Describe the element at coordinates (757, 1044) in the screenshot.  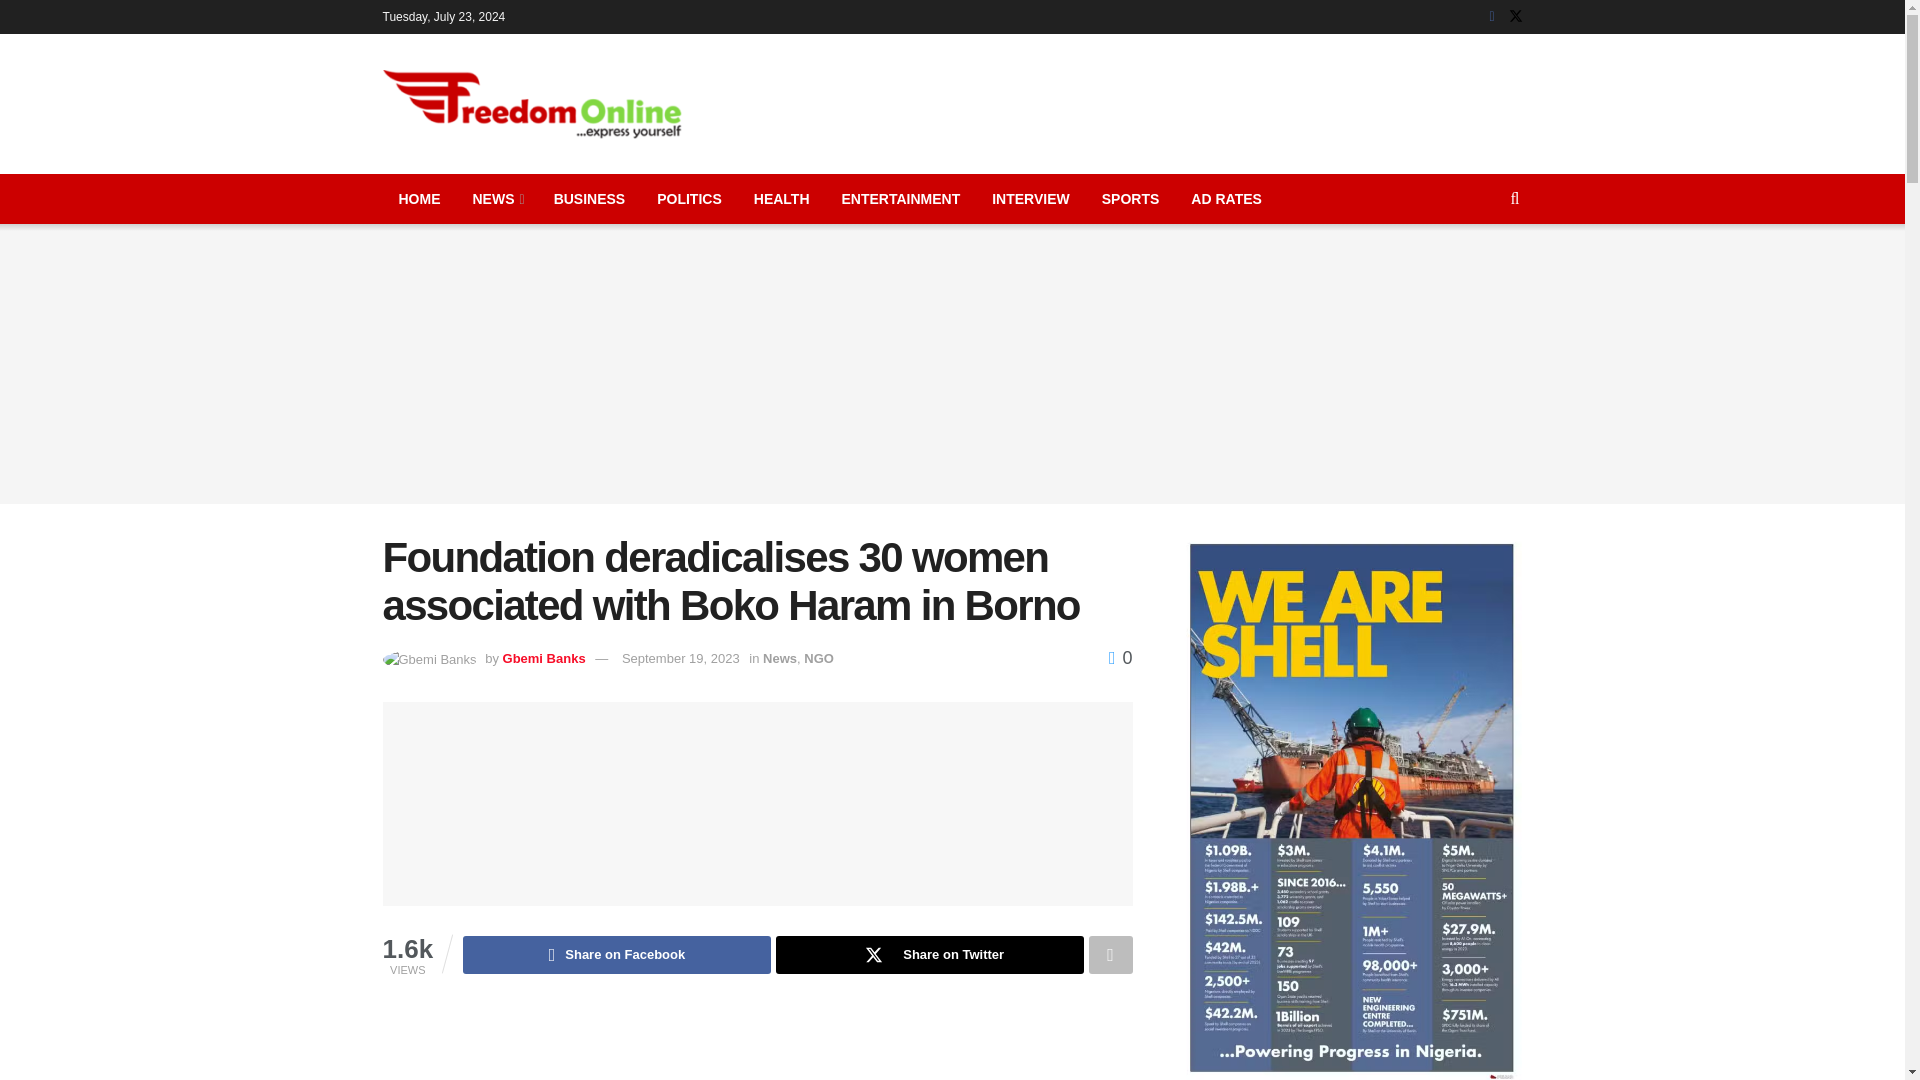
I see `Advertisement` at that location.